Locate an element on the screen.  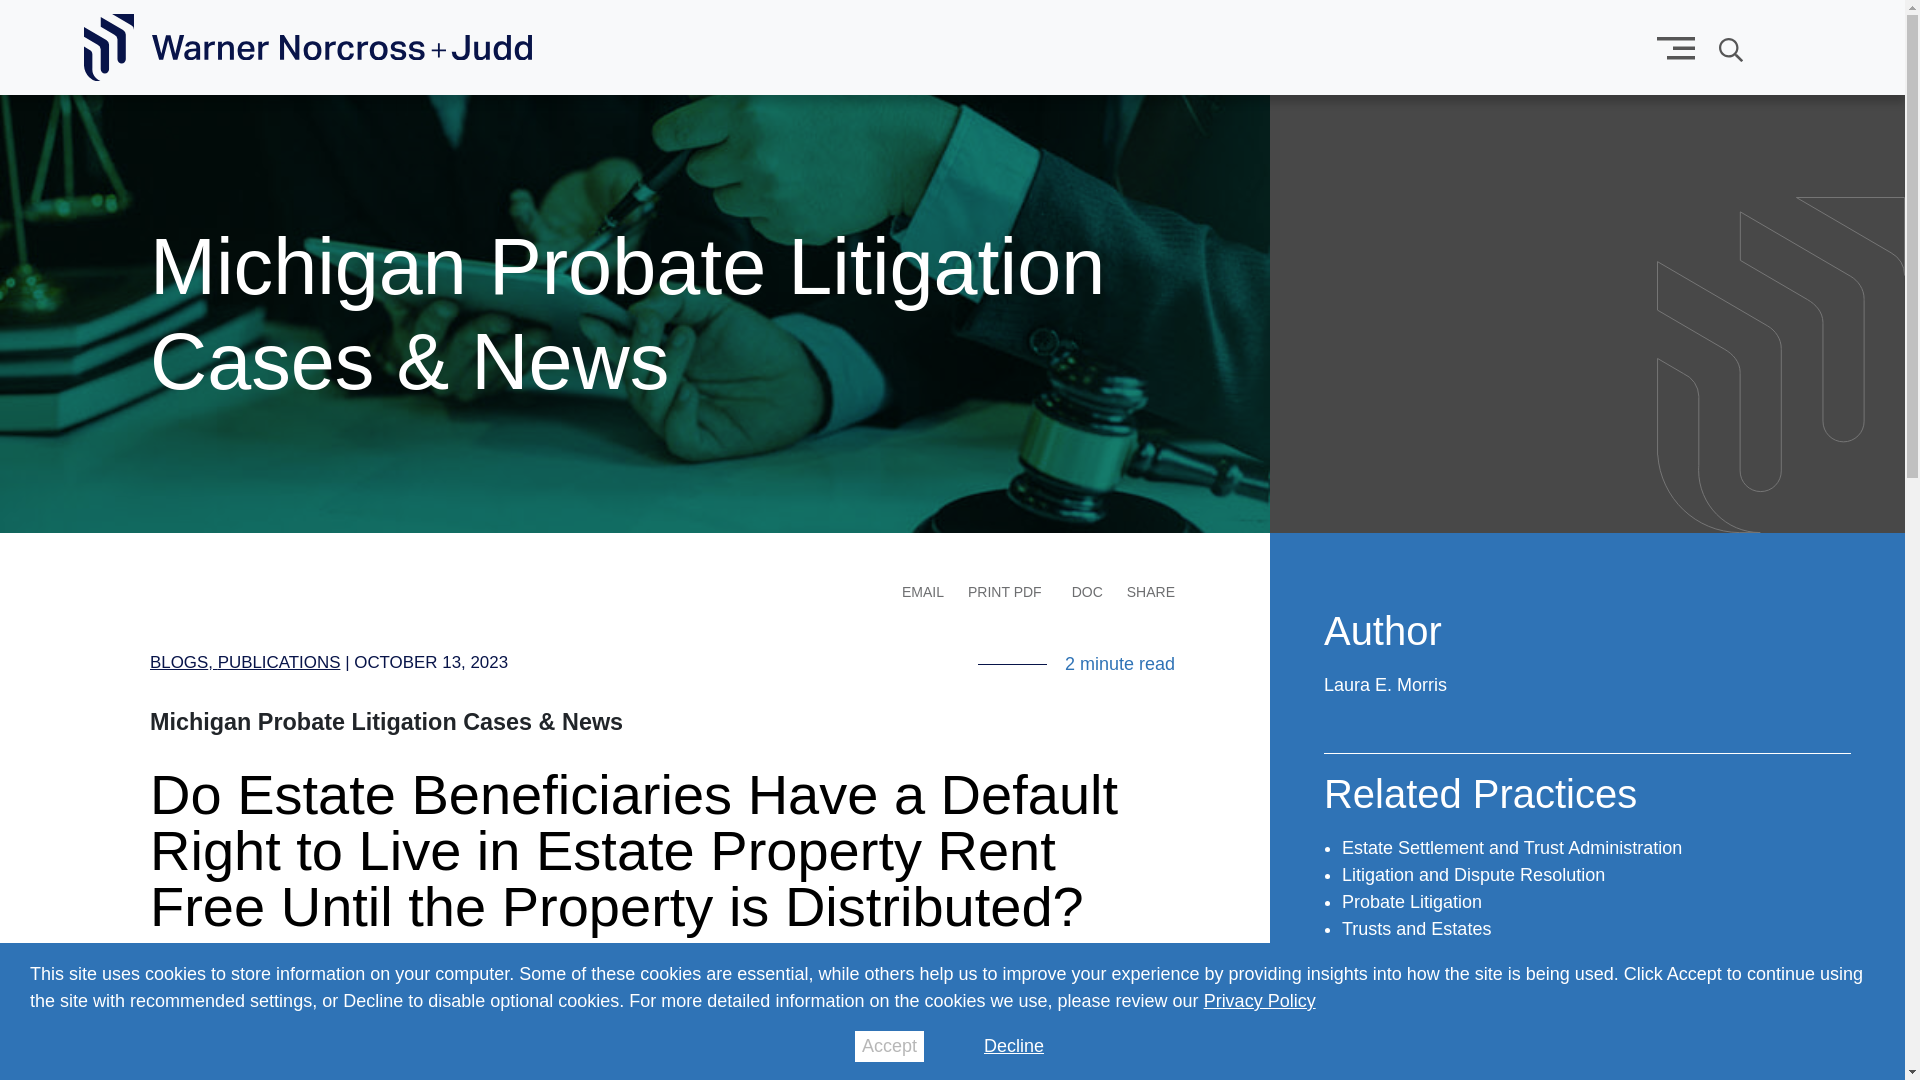
Trusts and Estates is located at coordinates (1416, 928).